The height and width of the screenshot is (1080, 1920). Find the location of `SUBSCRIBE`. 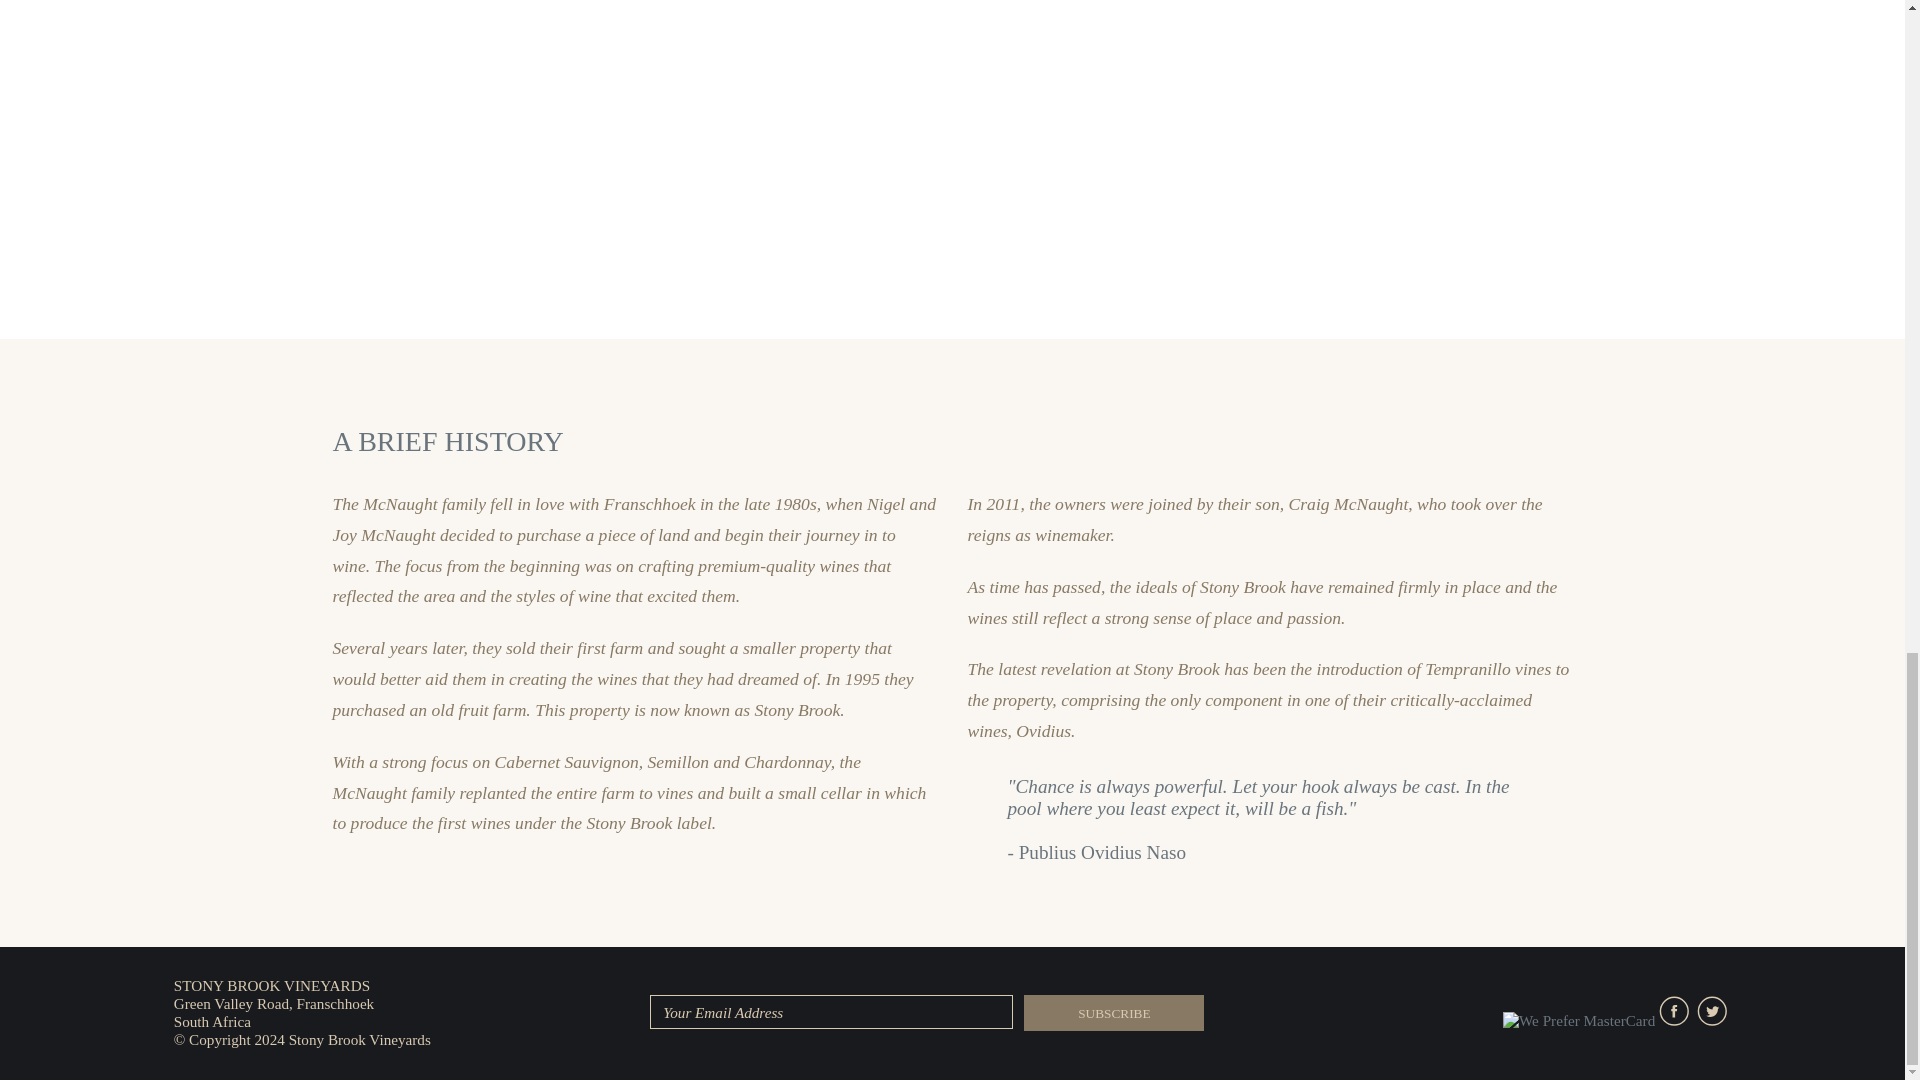

SUBSCRIBE is located at coordinates (1113, 1012).